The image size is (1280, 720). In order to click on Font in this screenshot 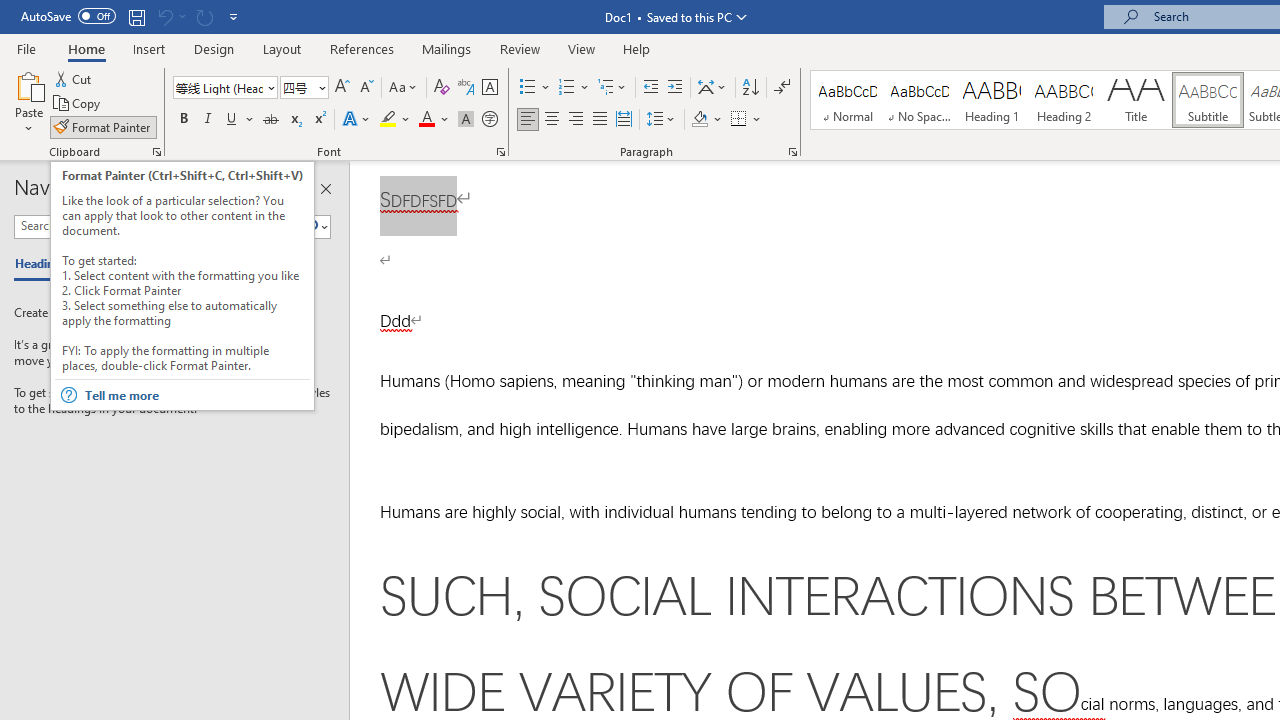, I will do `click(218, 87)`.